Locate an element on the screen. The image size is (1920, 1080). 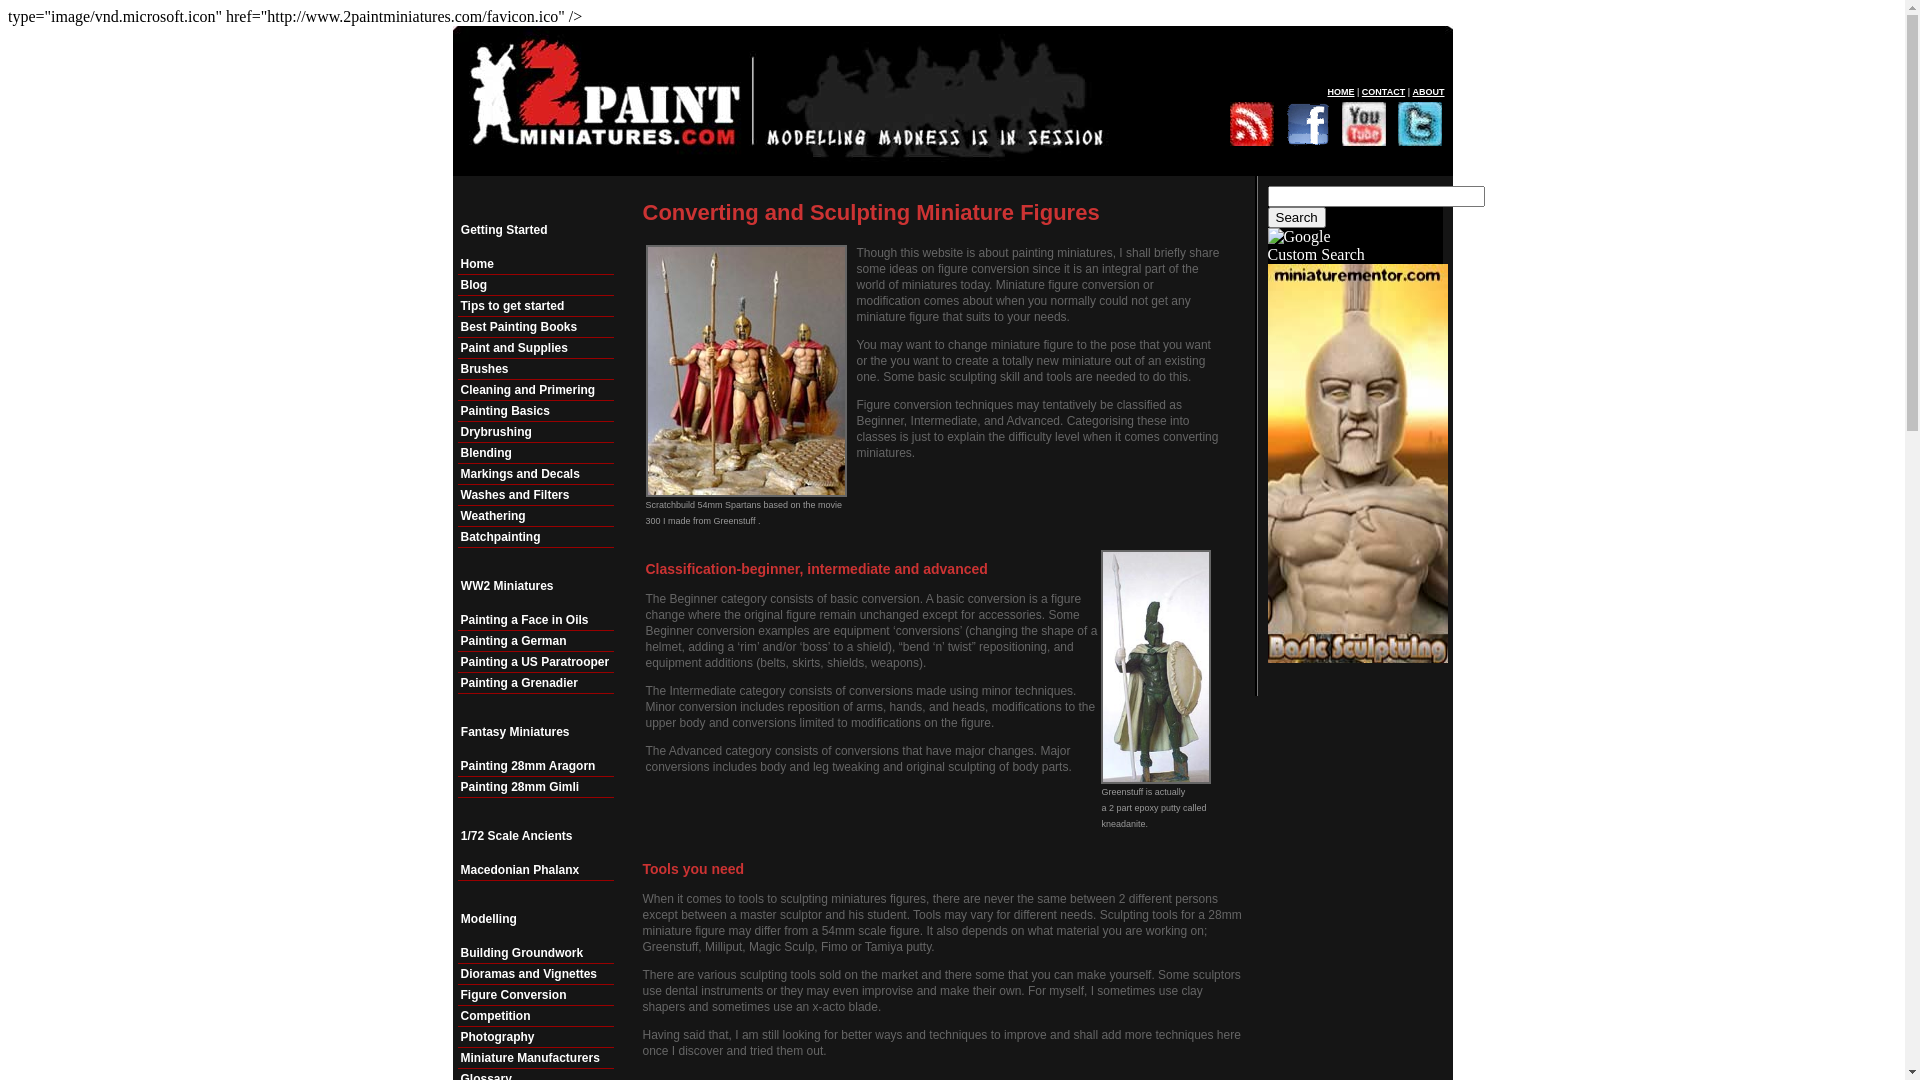
Blending is located at coordinates (536, 454).